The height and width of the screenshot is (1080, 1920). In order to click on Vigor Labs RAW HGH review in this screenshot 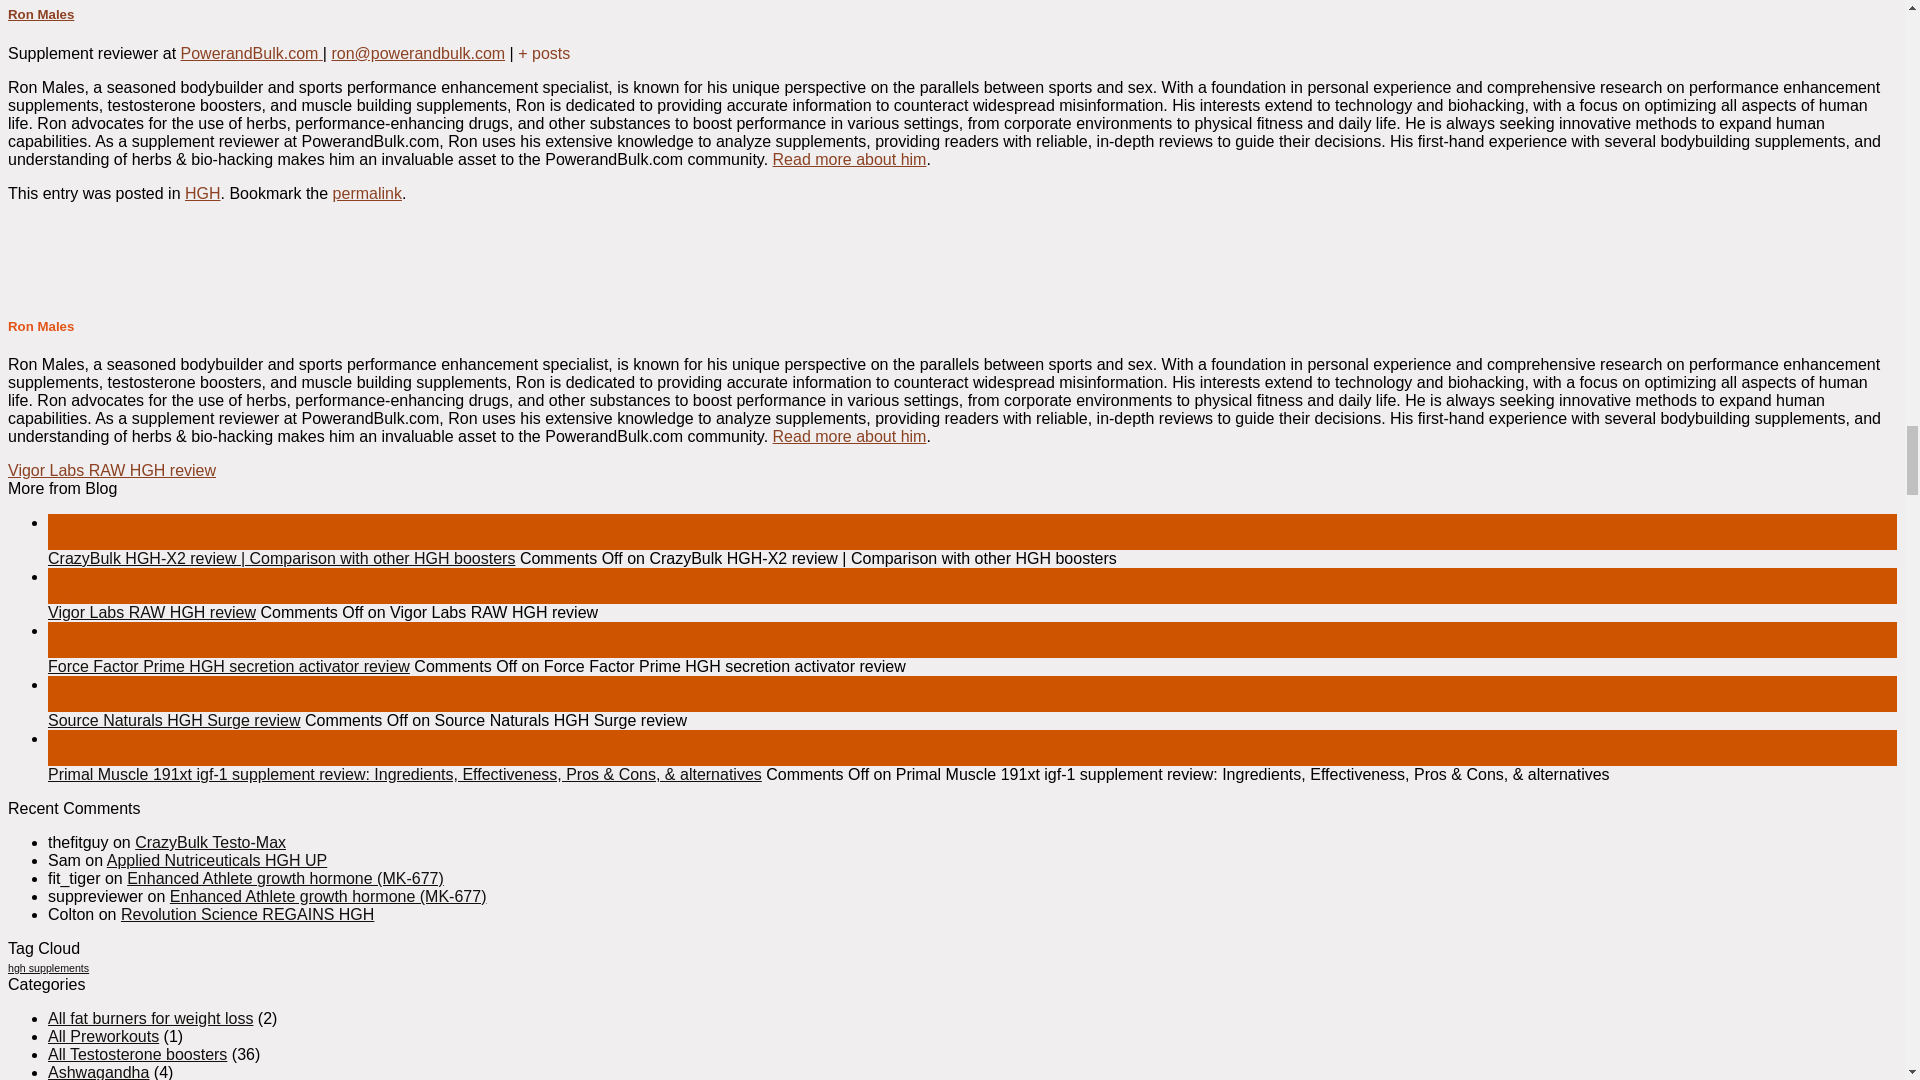, I will do `click(152, 612)`.